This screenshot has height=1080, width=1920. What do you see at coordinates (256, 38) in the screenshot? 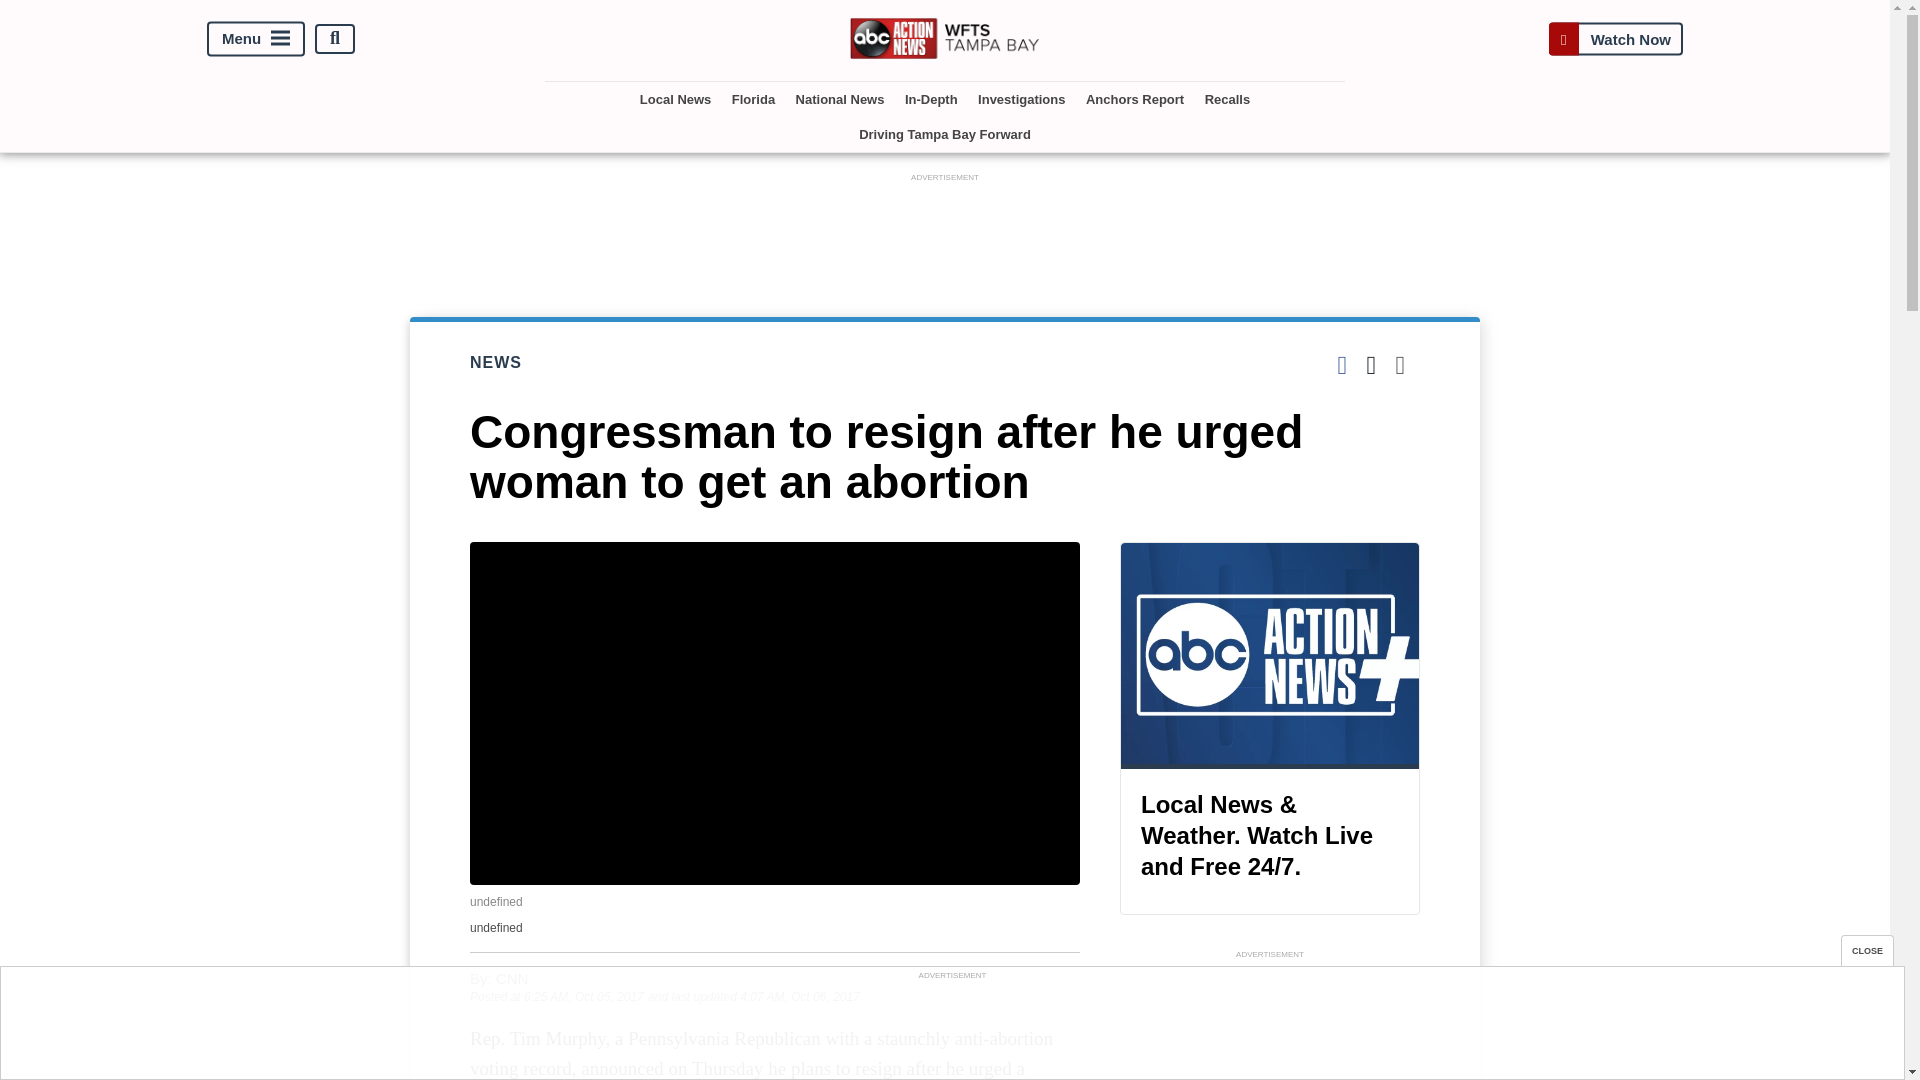
I see `Menu` at bounding box center [256, 38].